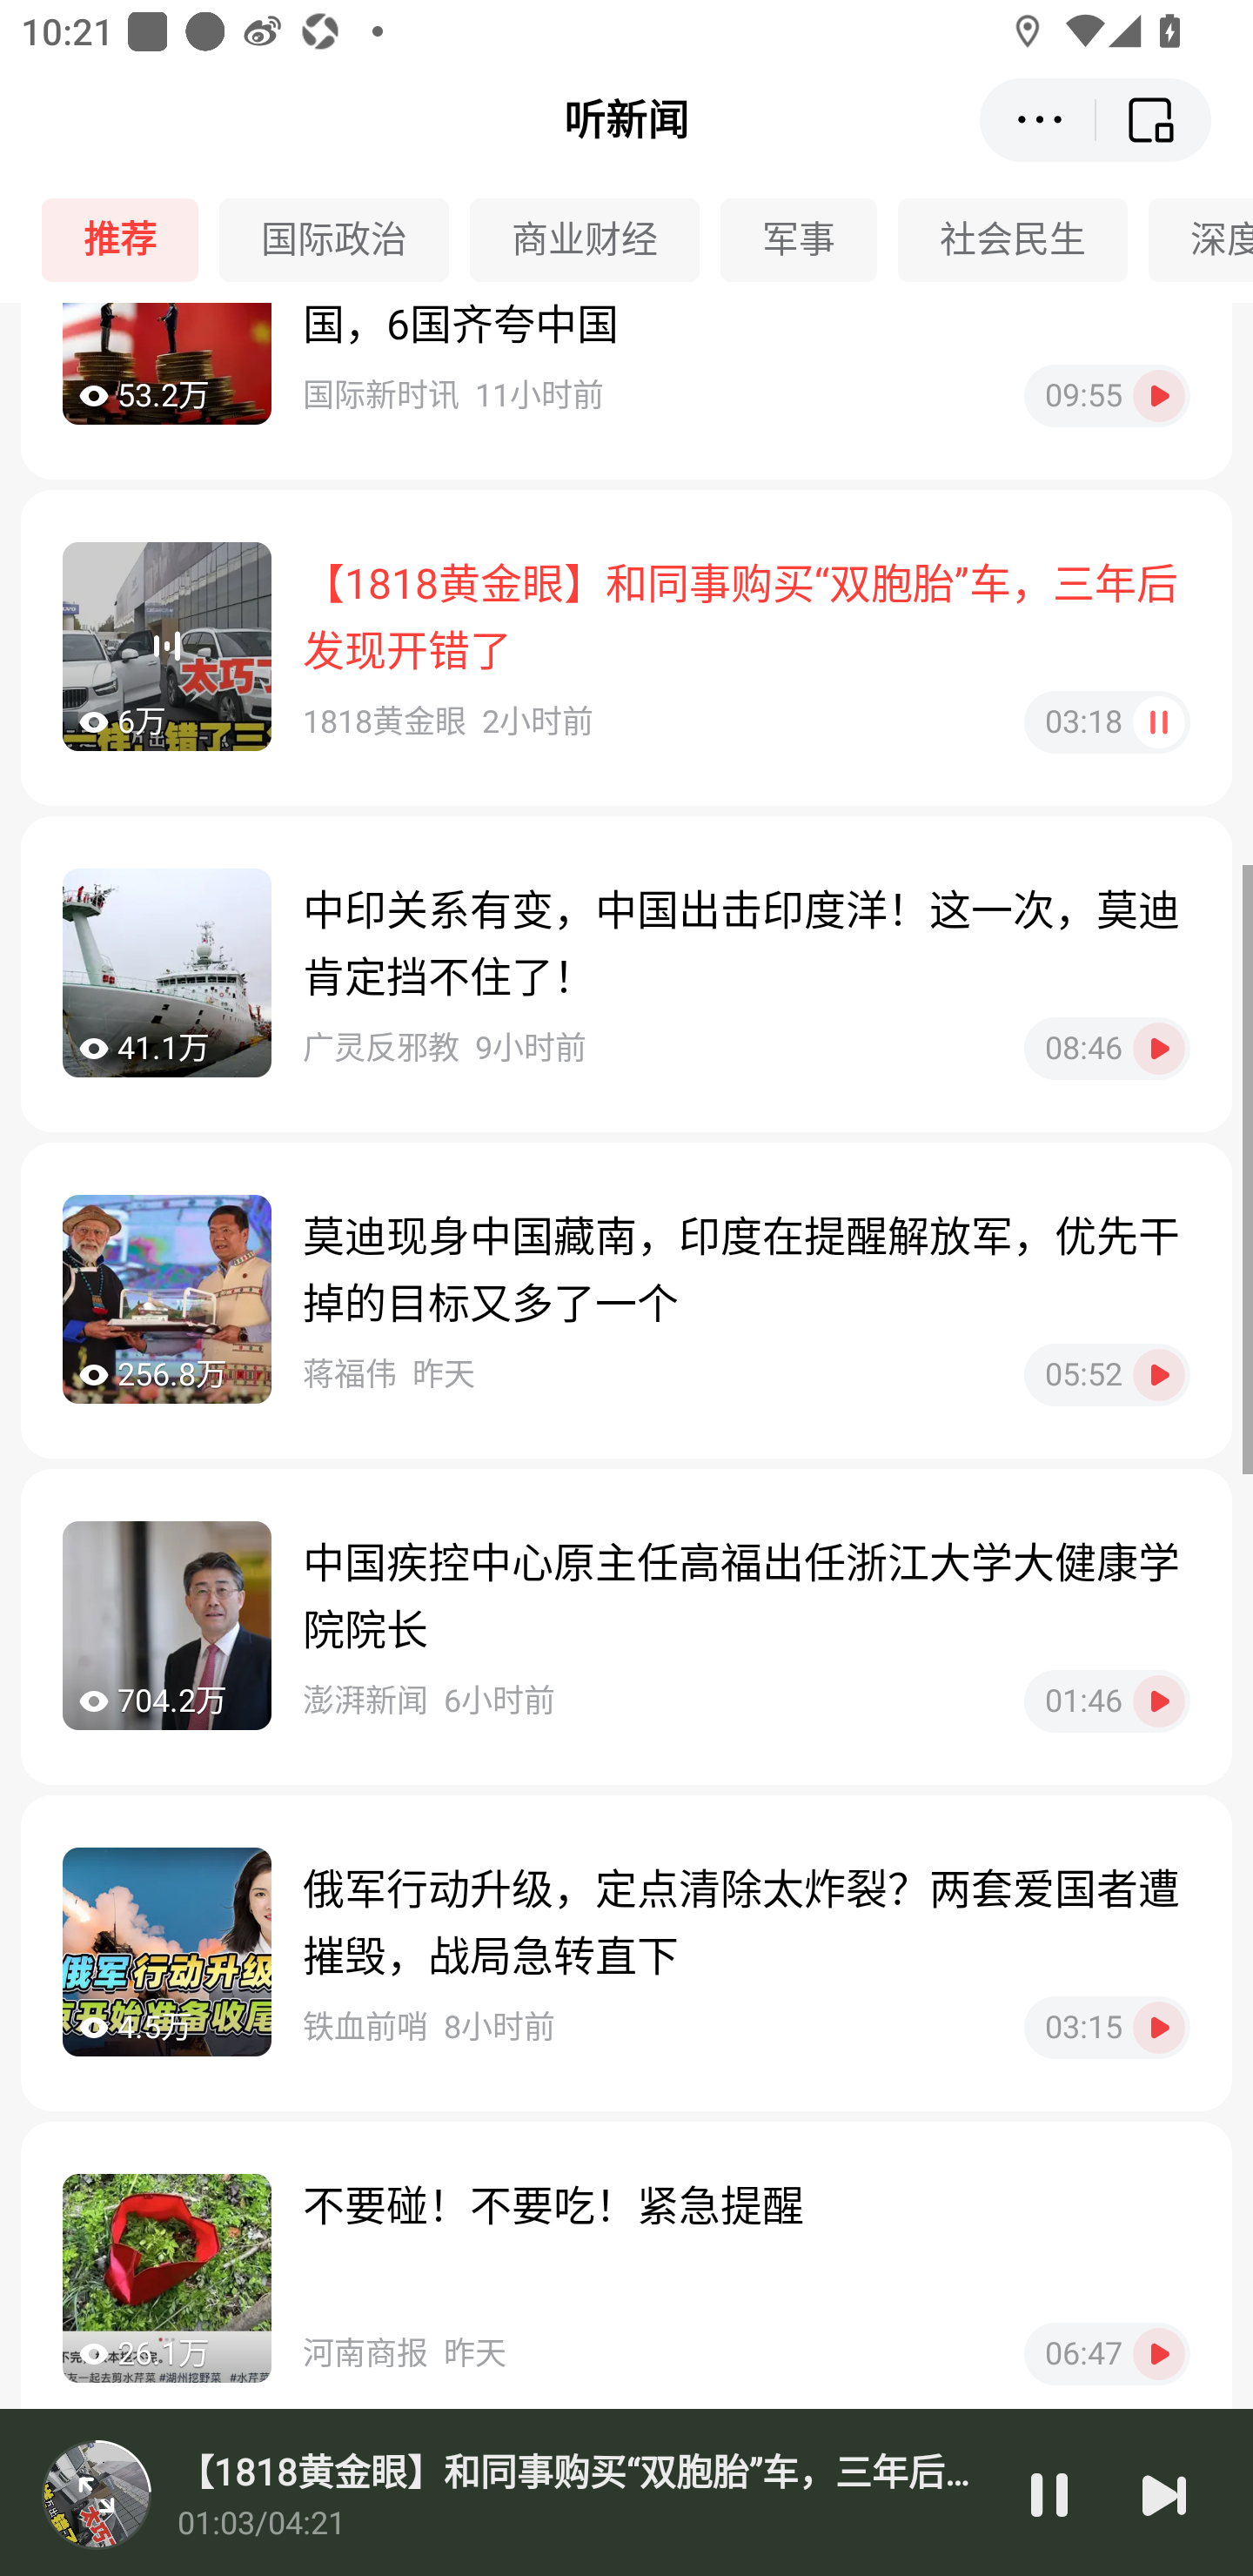  Describe the element at coordinates (626, 647) in the screenshot. I see `6万 【1818黄金眼】和同事购买“双胞胎”车，三年后发现开错了 1818黄金眼2小时前 03:18` at that location.